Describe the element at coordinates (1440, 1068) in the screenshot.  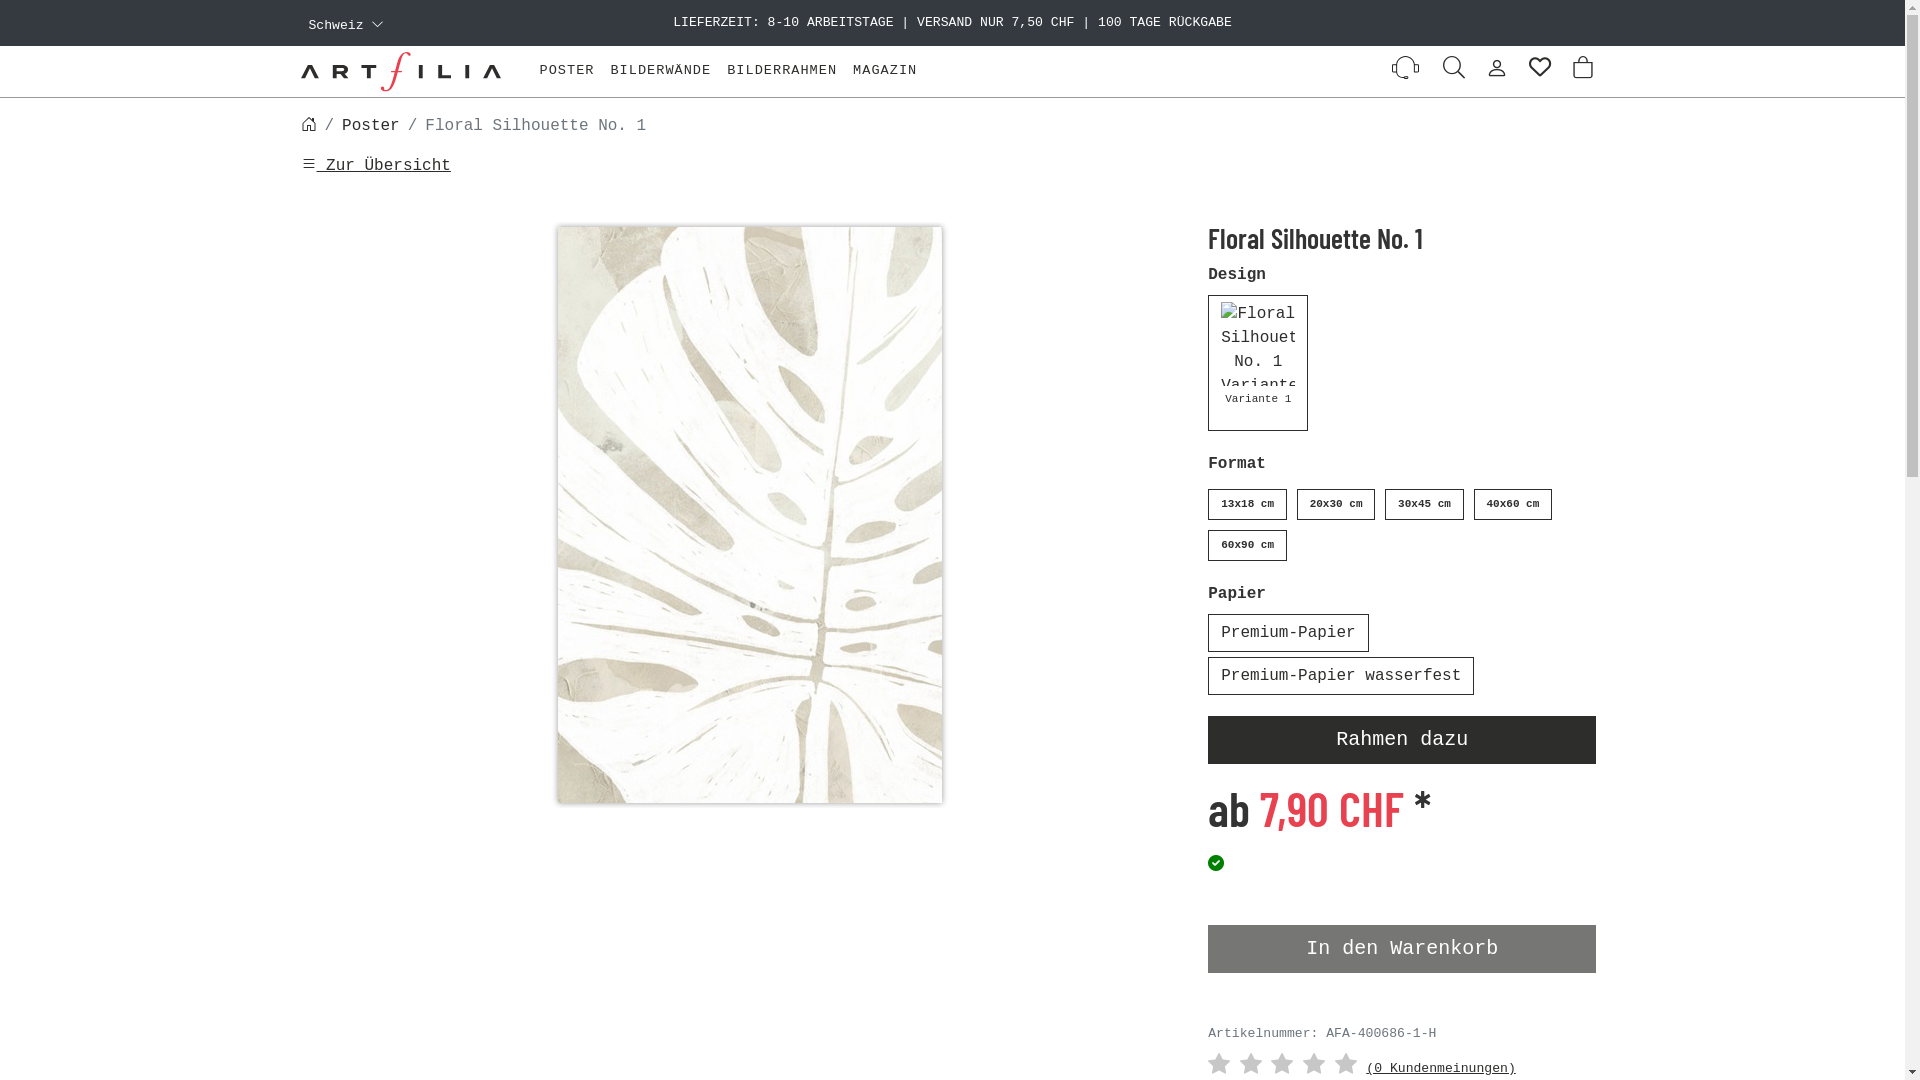
I see `(0 Kundenmeinungen)` at that location.